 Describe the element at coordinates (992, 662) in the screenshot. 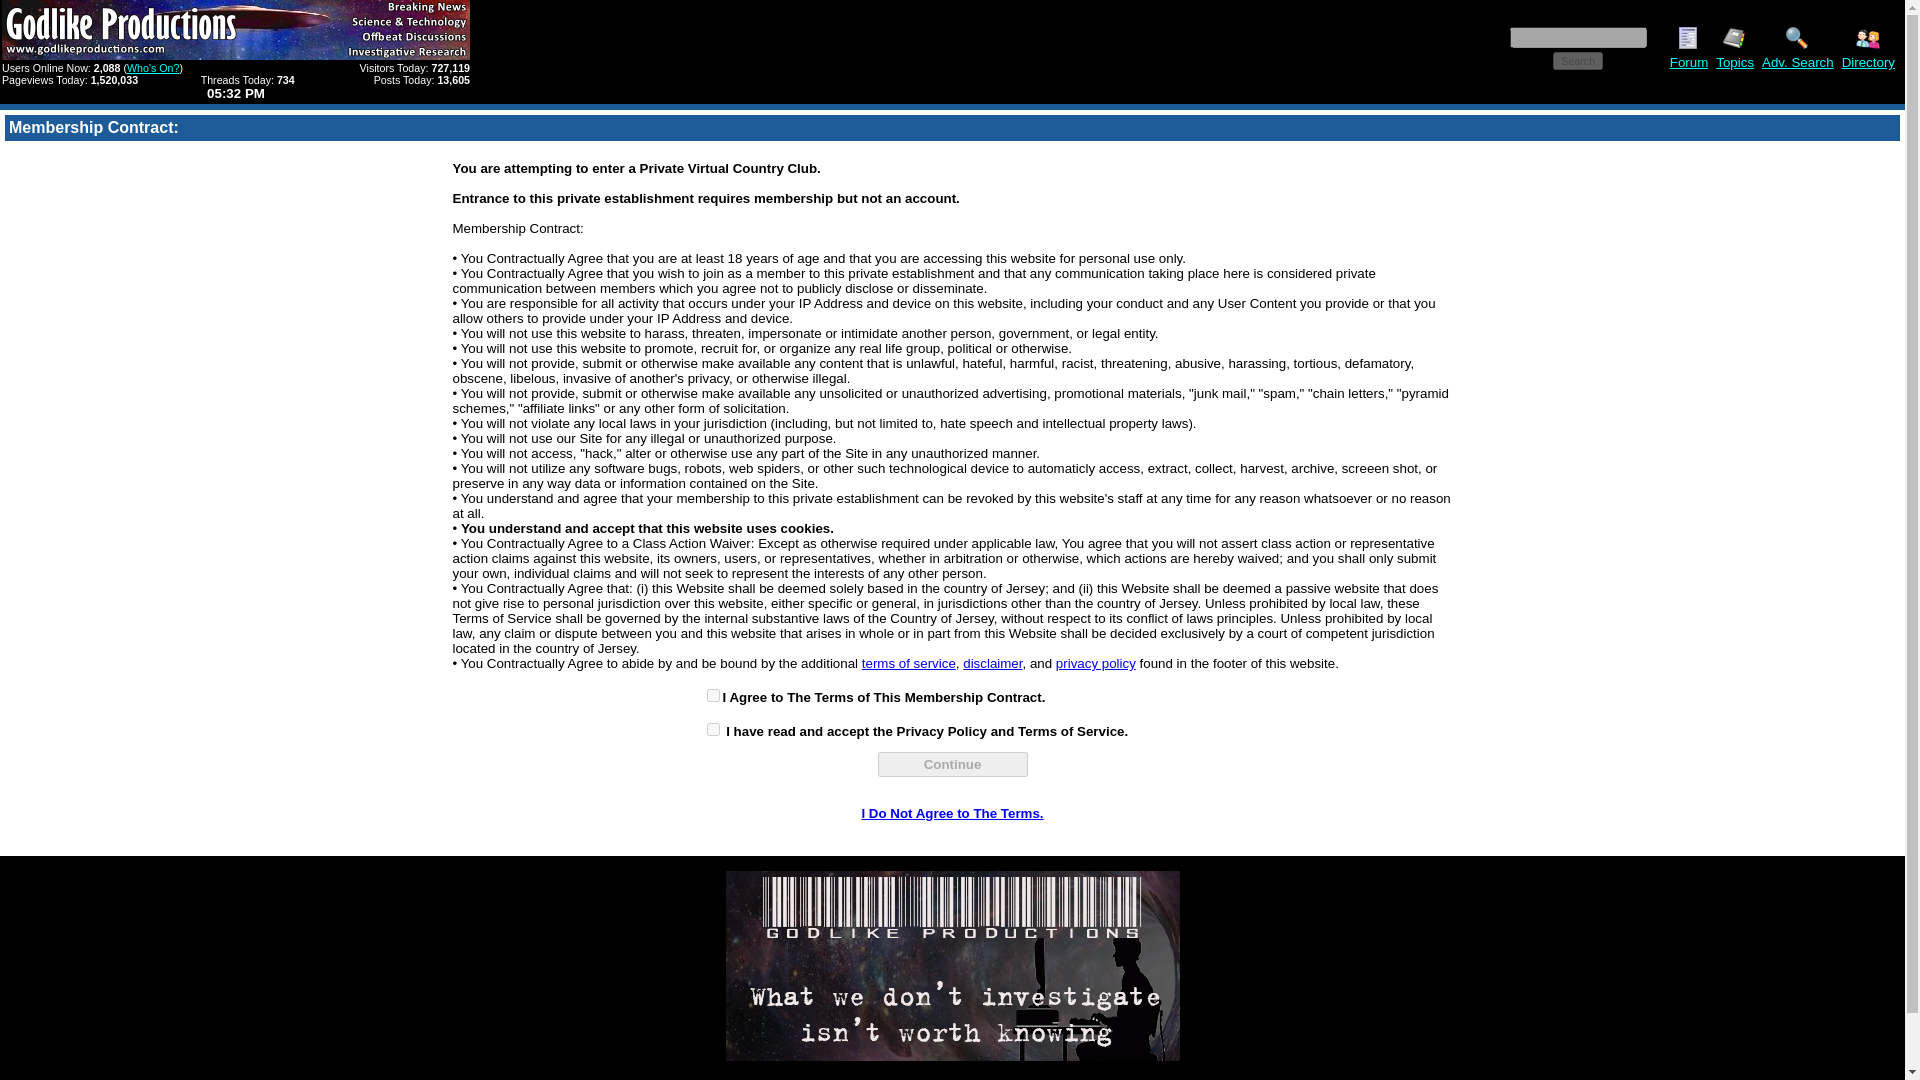

I see `disclaimer` at that location.